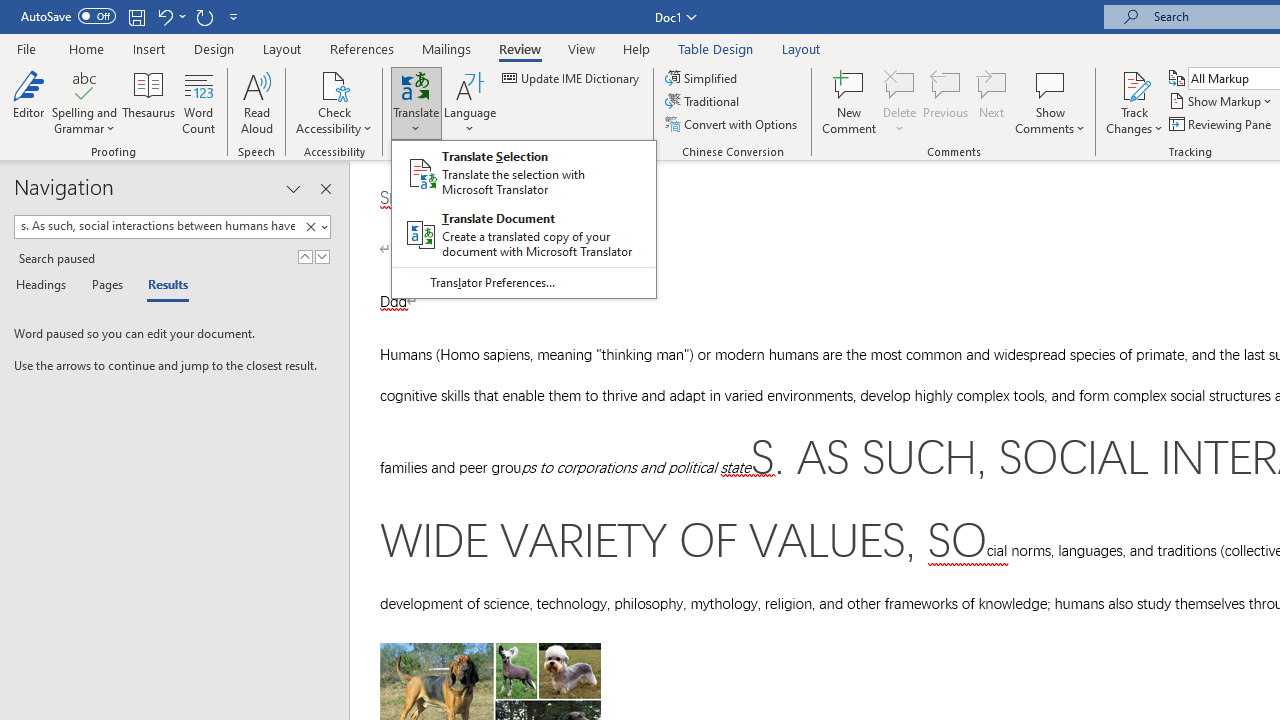 The width and height of the screenshot is (1280, 720). What do you see at coordinates (946, 102) in the screenshot?
I see `Previous` at bounding box center [946, 102].